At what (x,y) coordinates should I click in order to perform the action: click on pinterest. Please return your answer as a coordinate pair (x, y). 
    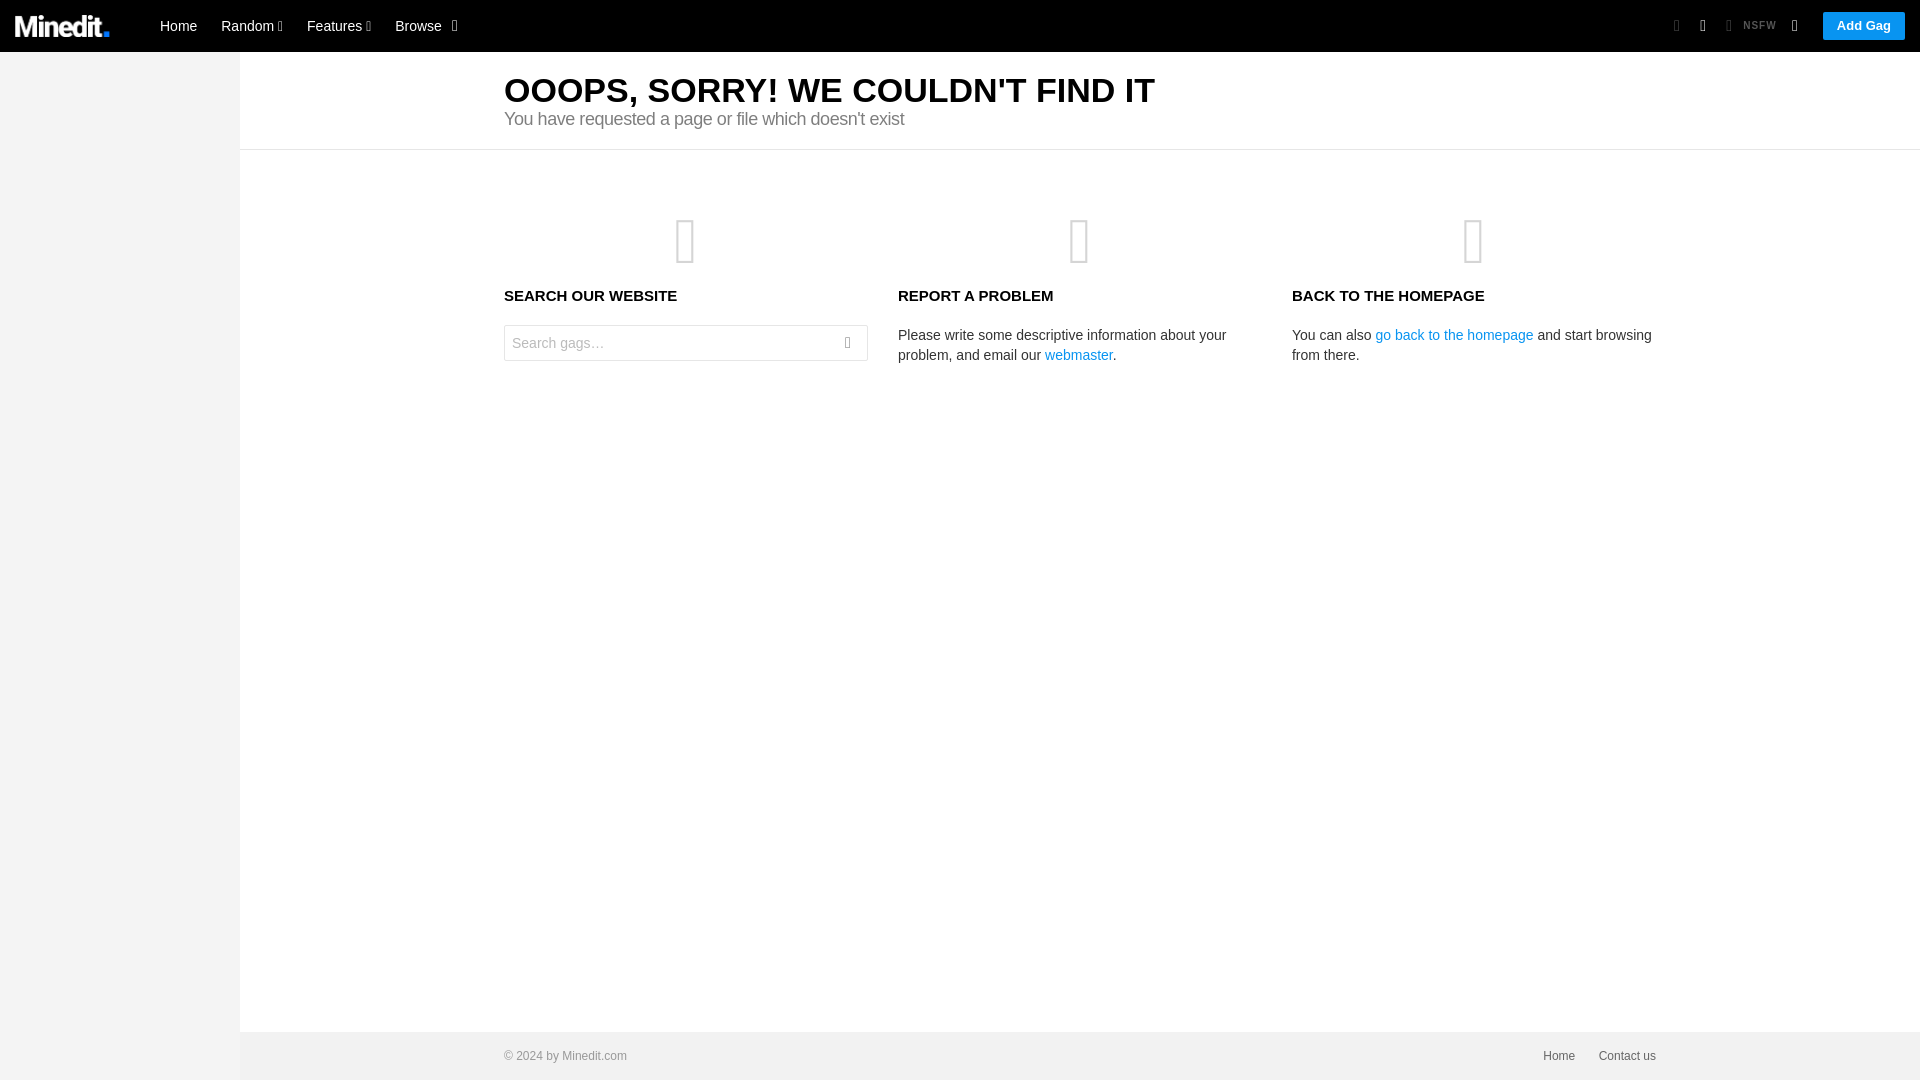
    Looking at the image, I should click on (142, 332).